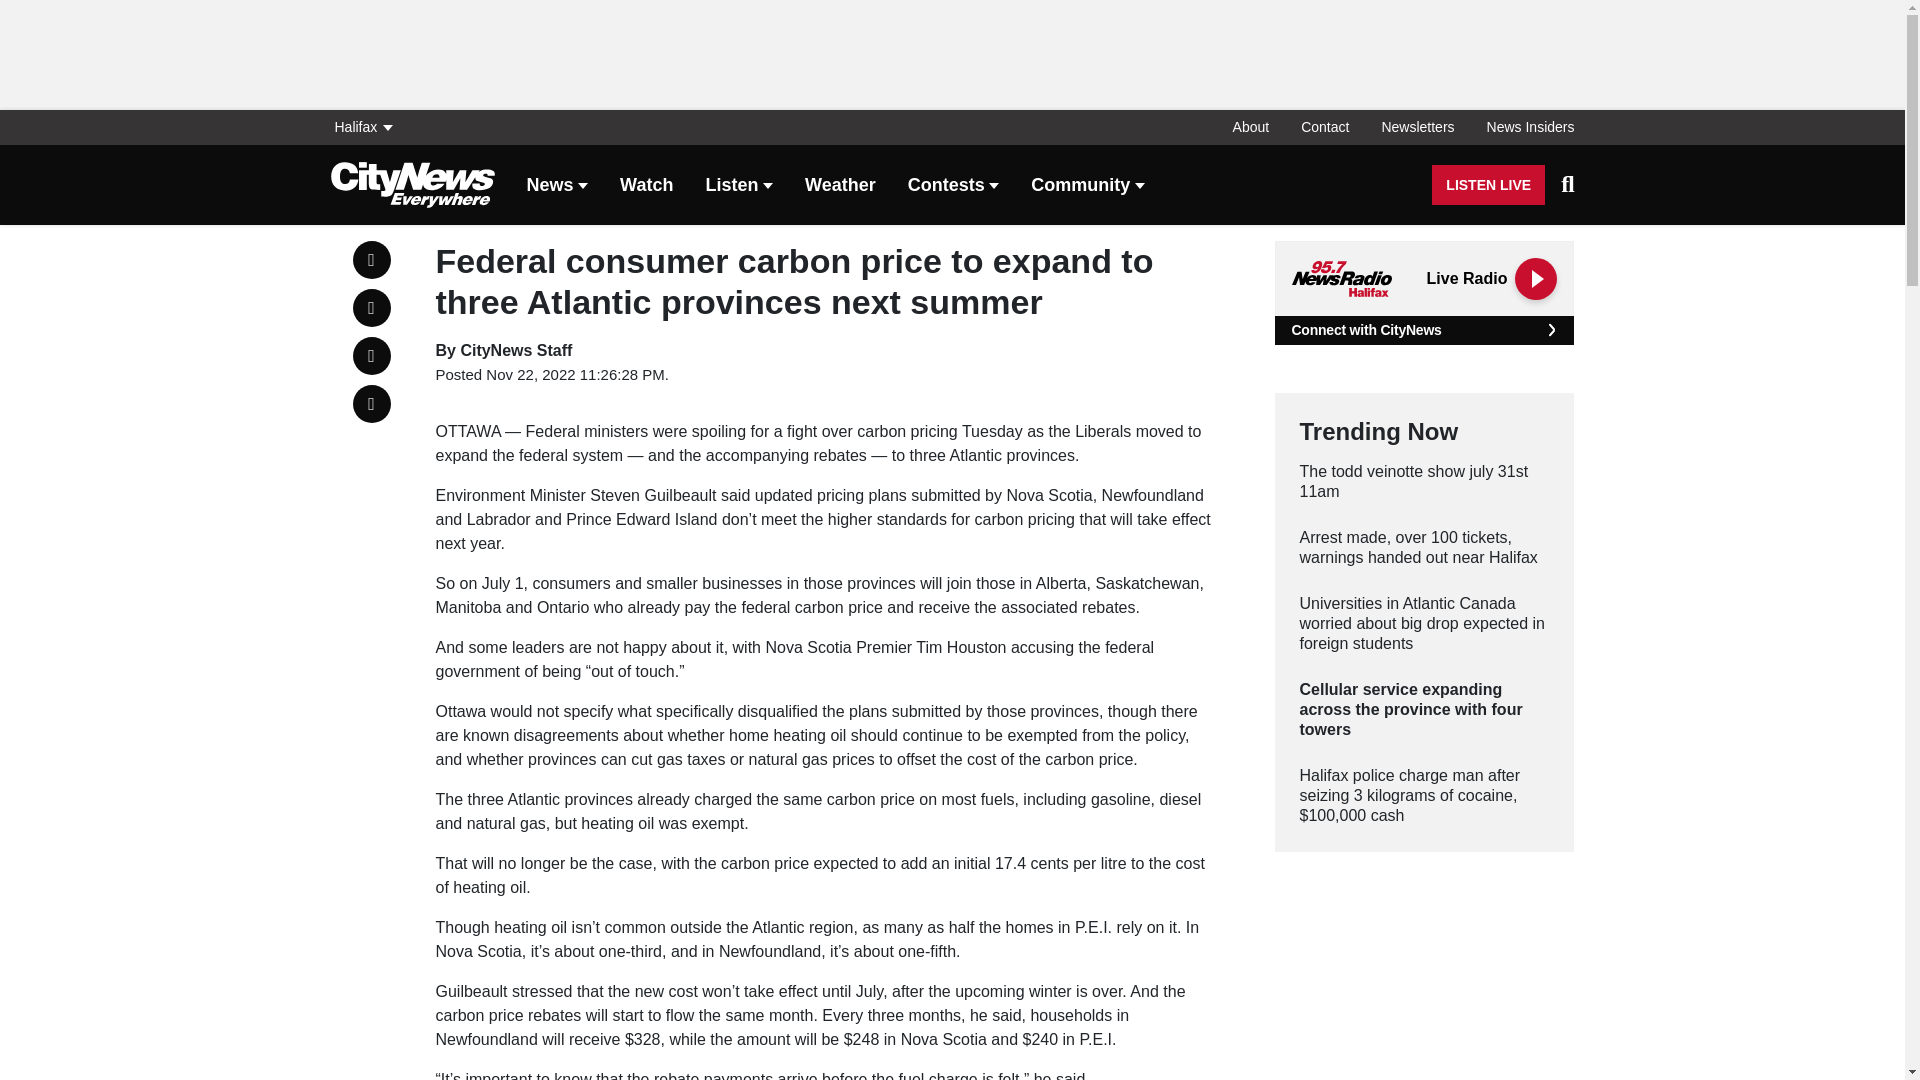 This screenshot has width=1920, height=1080. I want to click on Newsletters, so click(1418, 127).